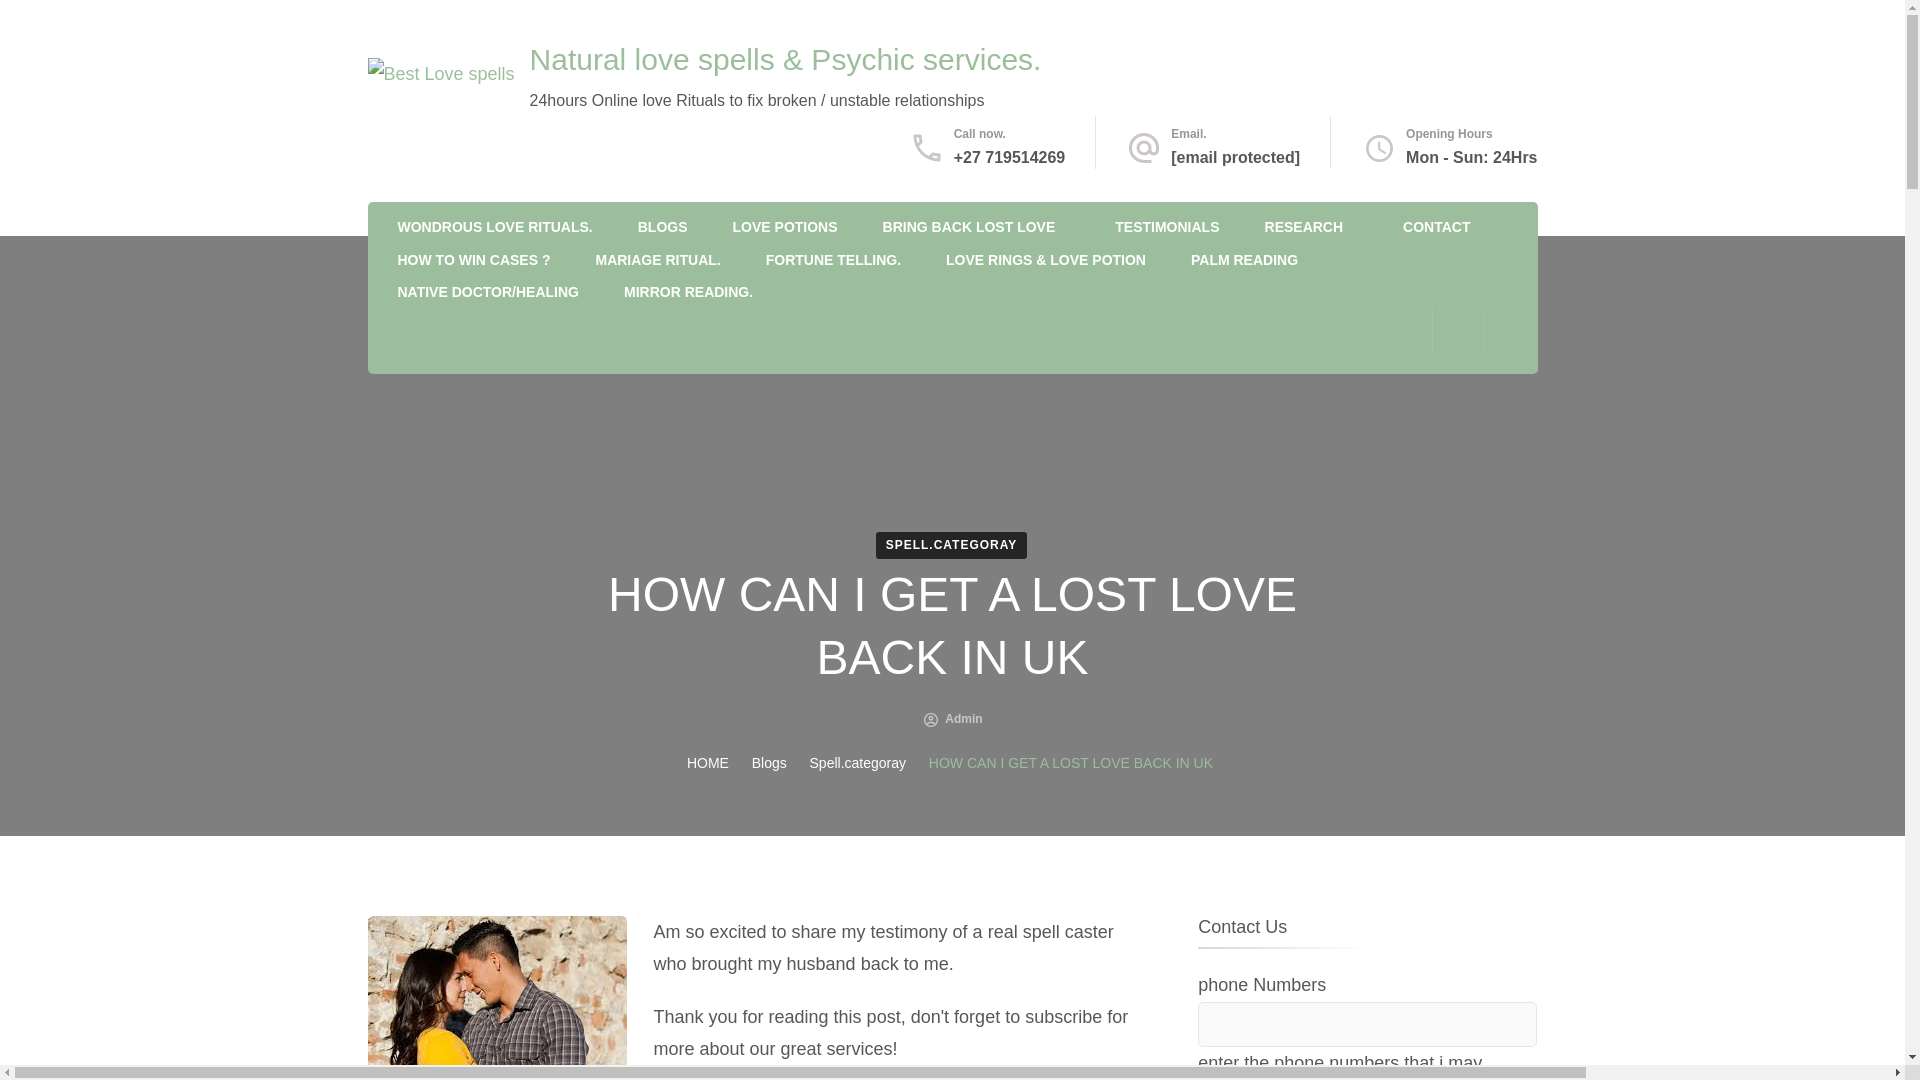 The image size is (1920, 1080). I want to click on RESEARCH, so click(1304, 228).